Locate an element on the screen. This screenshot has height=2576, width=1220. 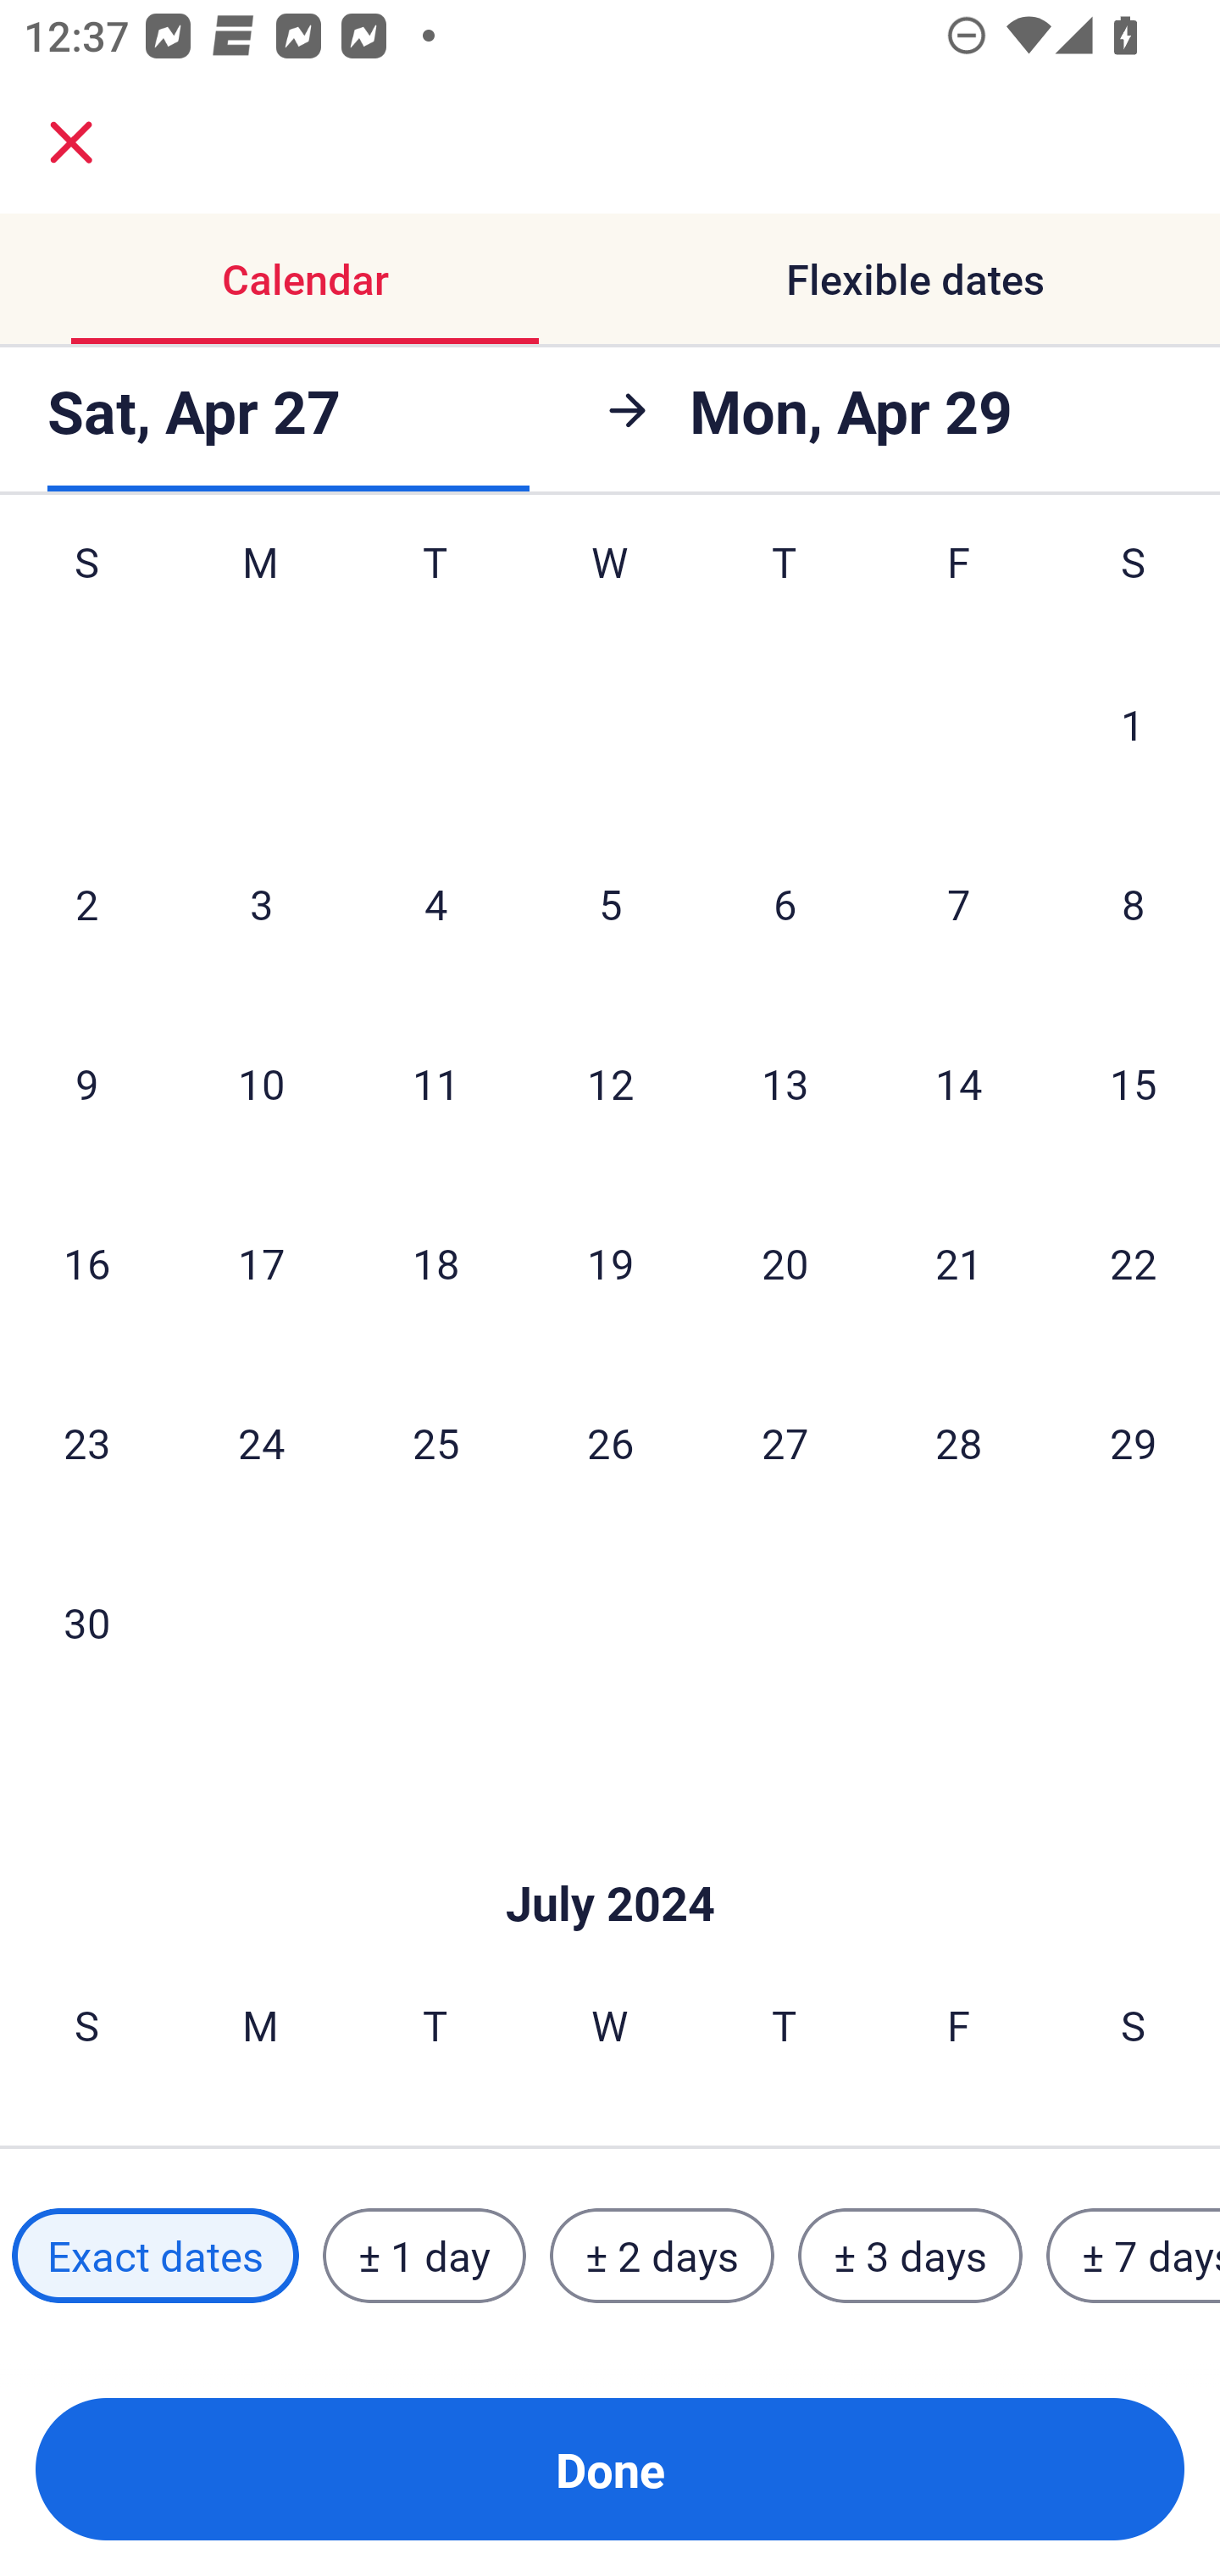
18 Tuesday, June 18, 2024 is located at coordinates (435, 1263).